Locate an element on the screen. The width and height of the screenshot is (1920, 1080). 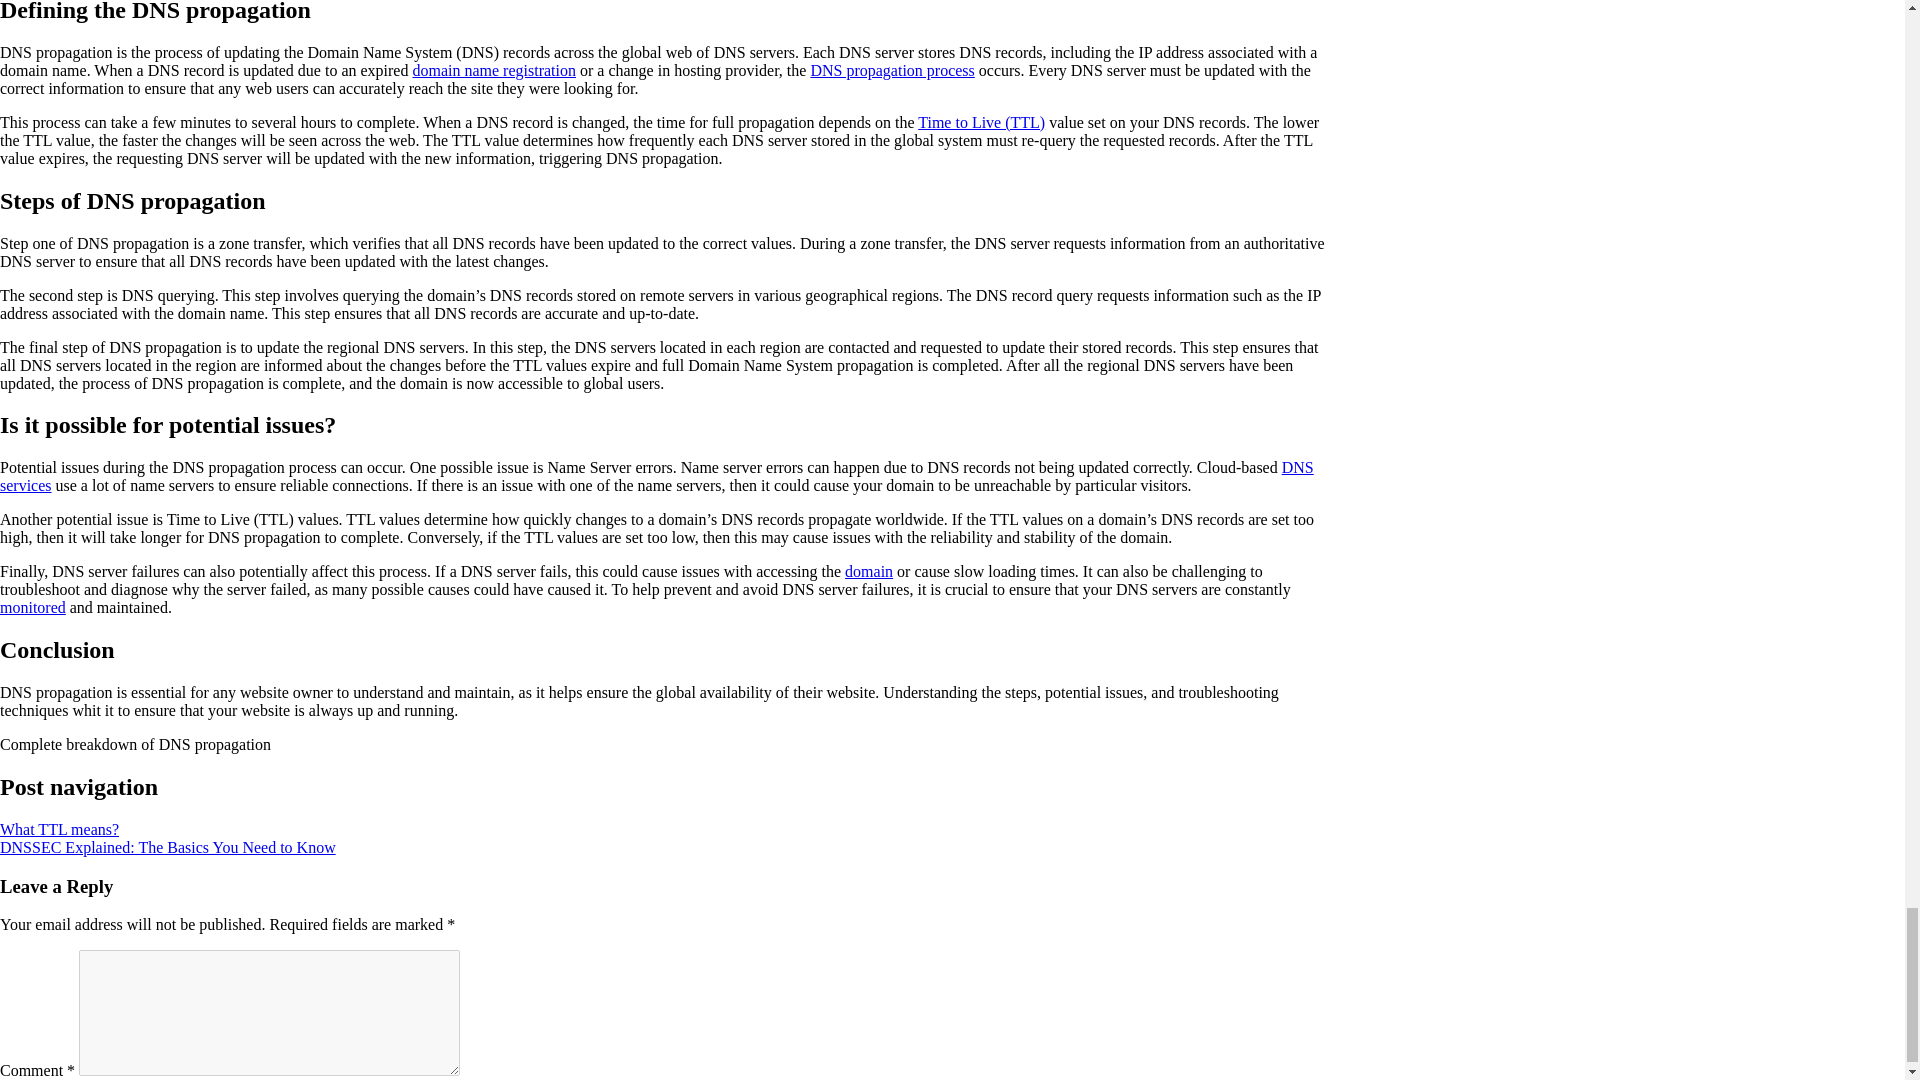
DNS propagation process is located at coordinates (892, 70).